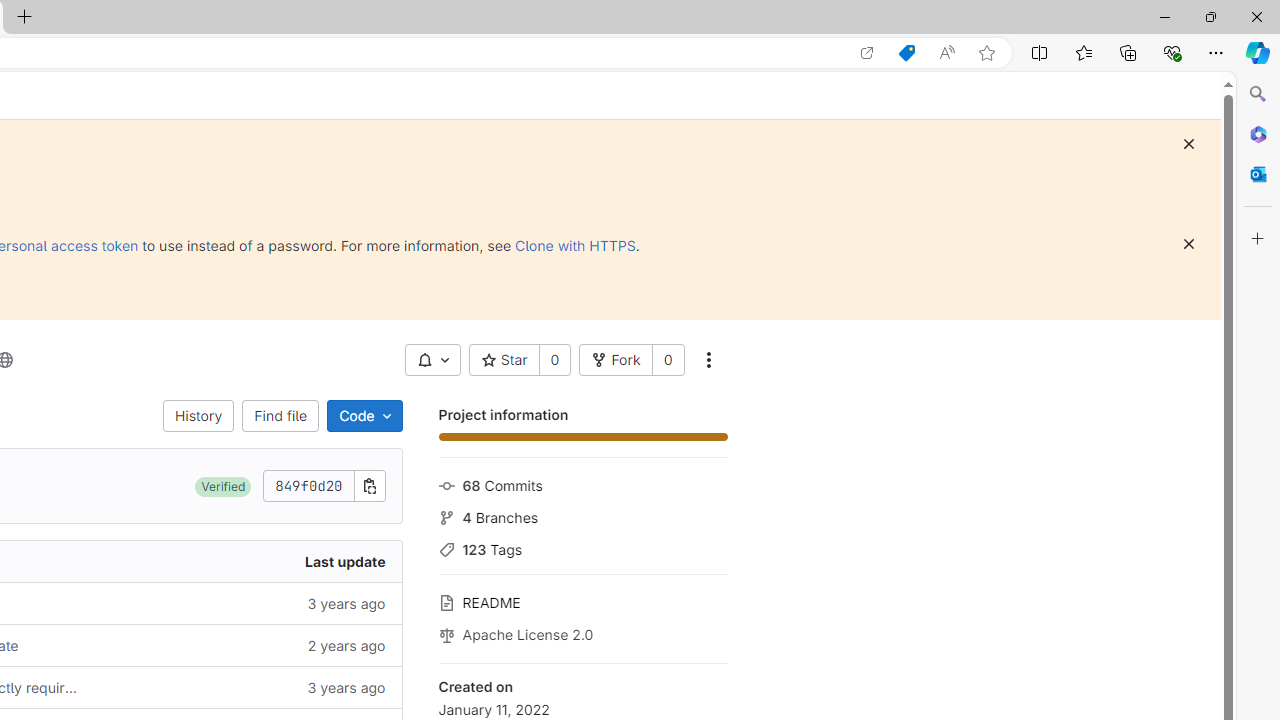 The width and height of the screenshot is (1280, 720). Describe the element at coordinates (364, 416) in the screenshot. I see `Code` at that location.